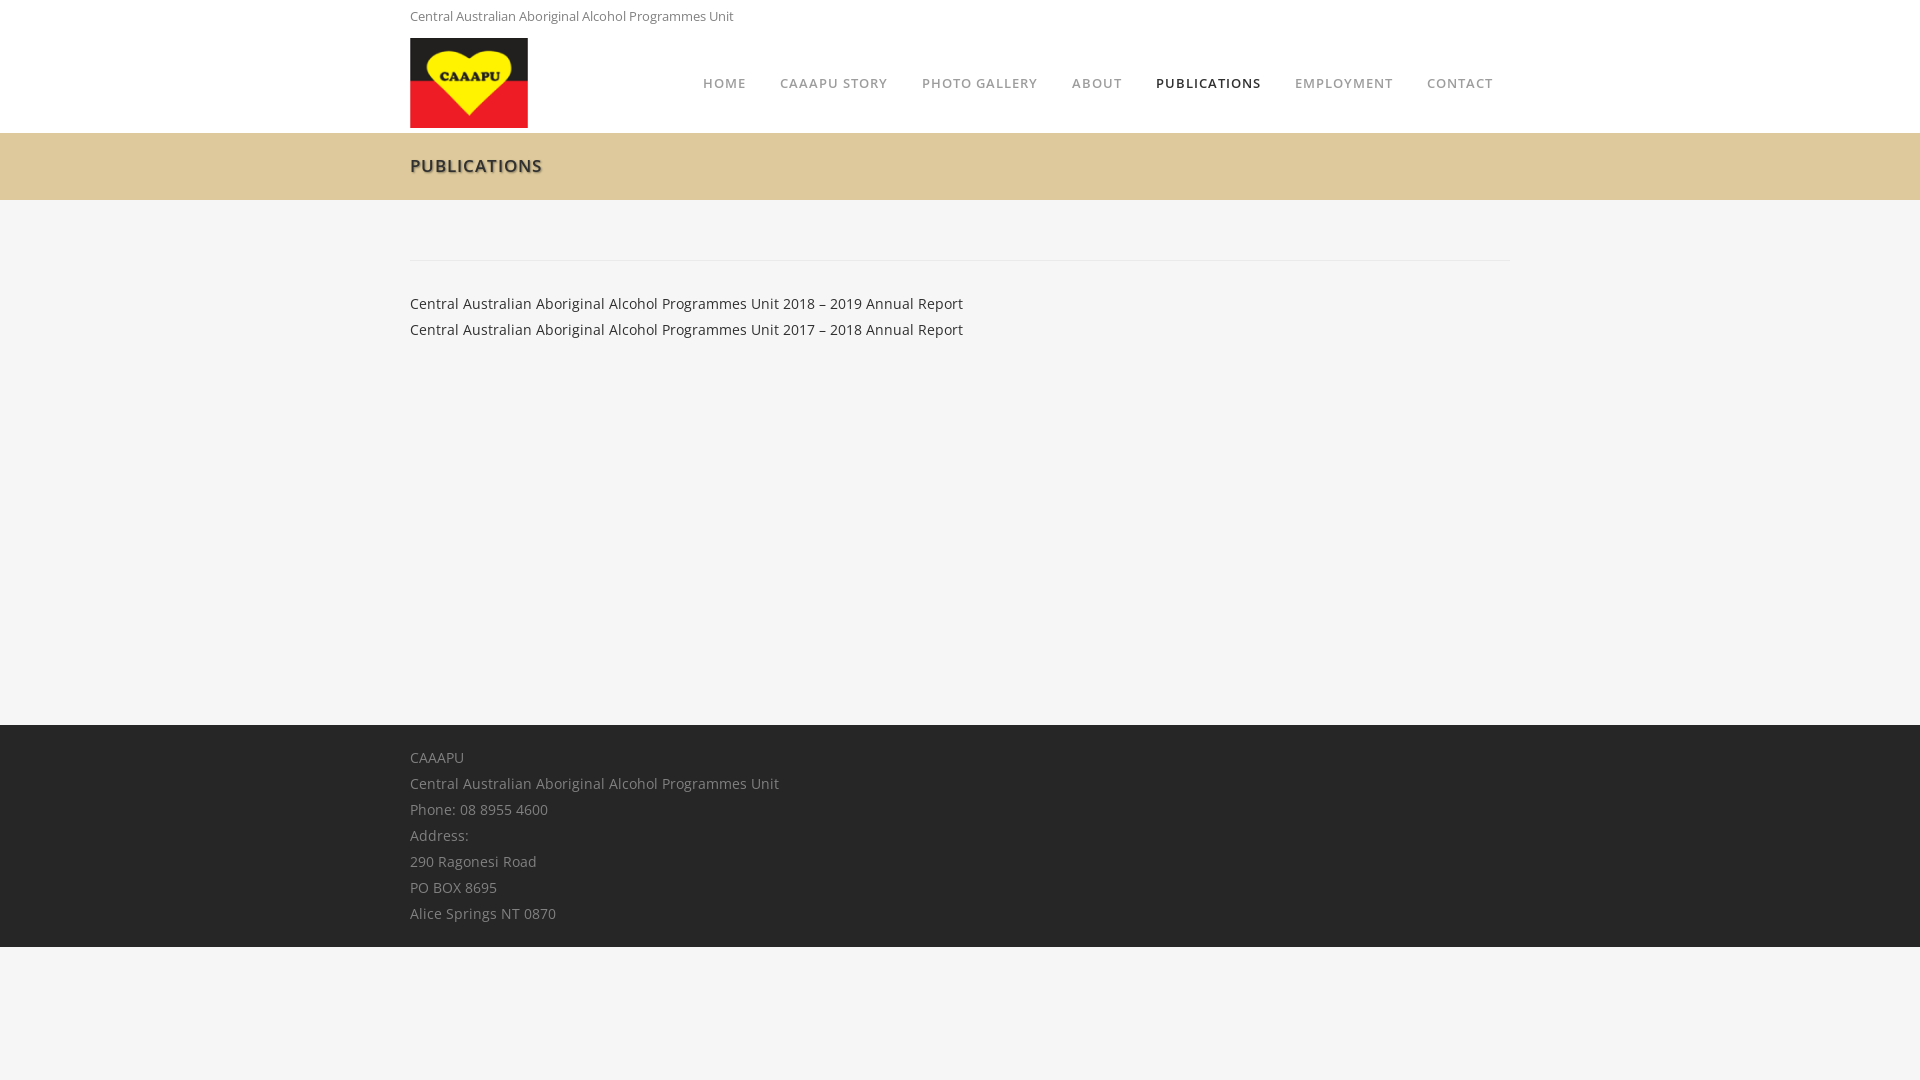 The height and width of the screenshot is (1080, 1920). I want to click on HOME, so click(724, 83).